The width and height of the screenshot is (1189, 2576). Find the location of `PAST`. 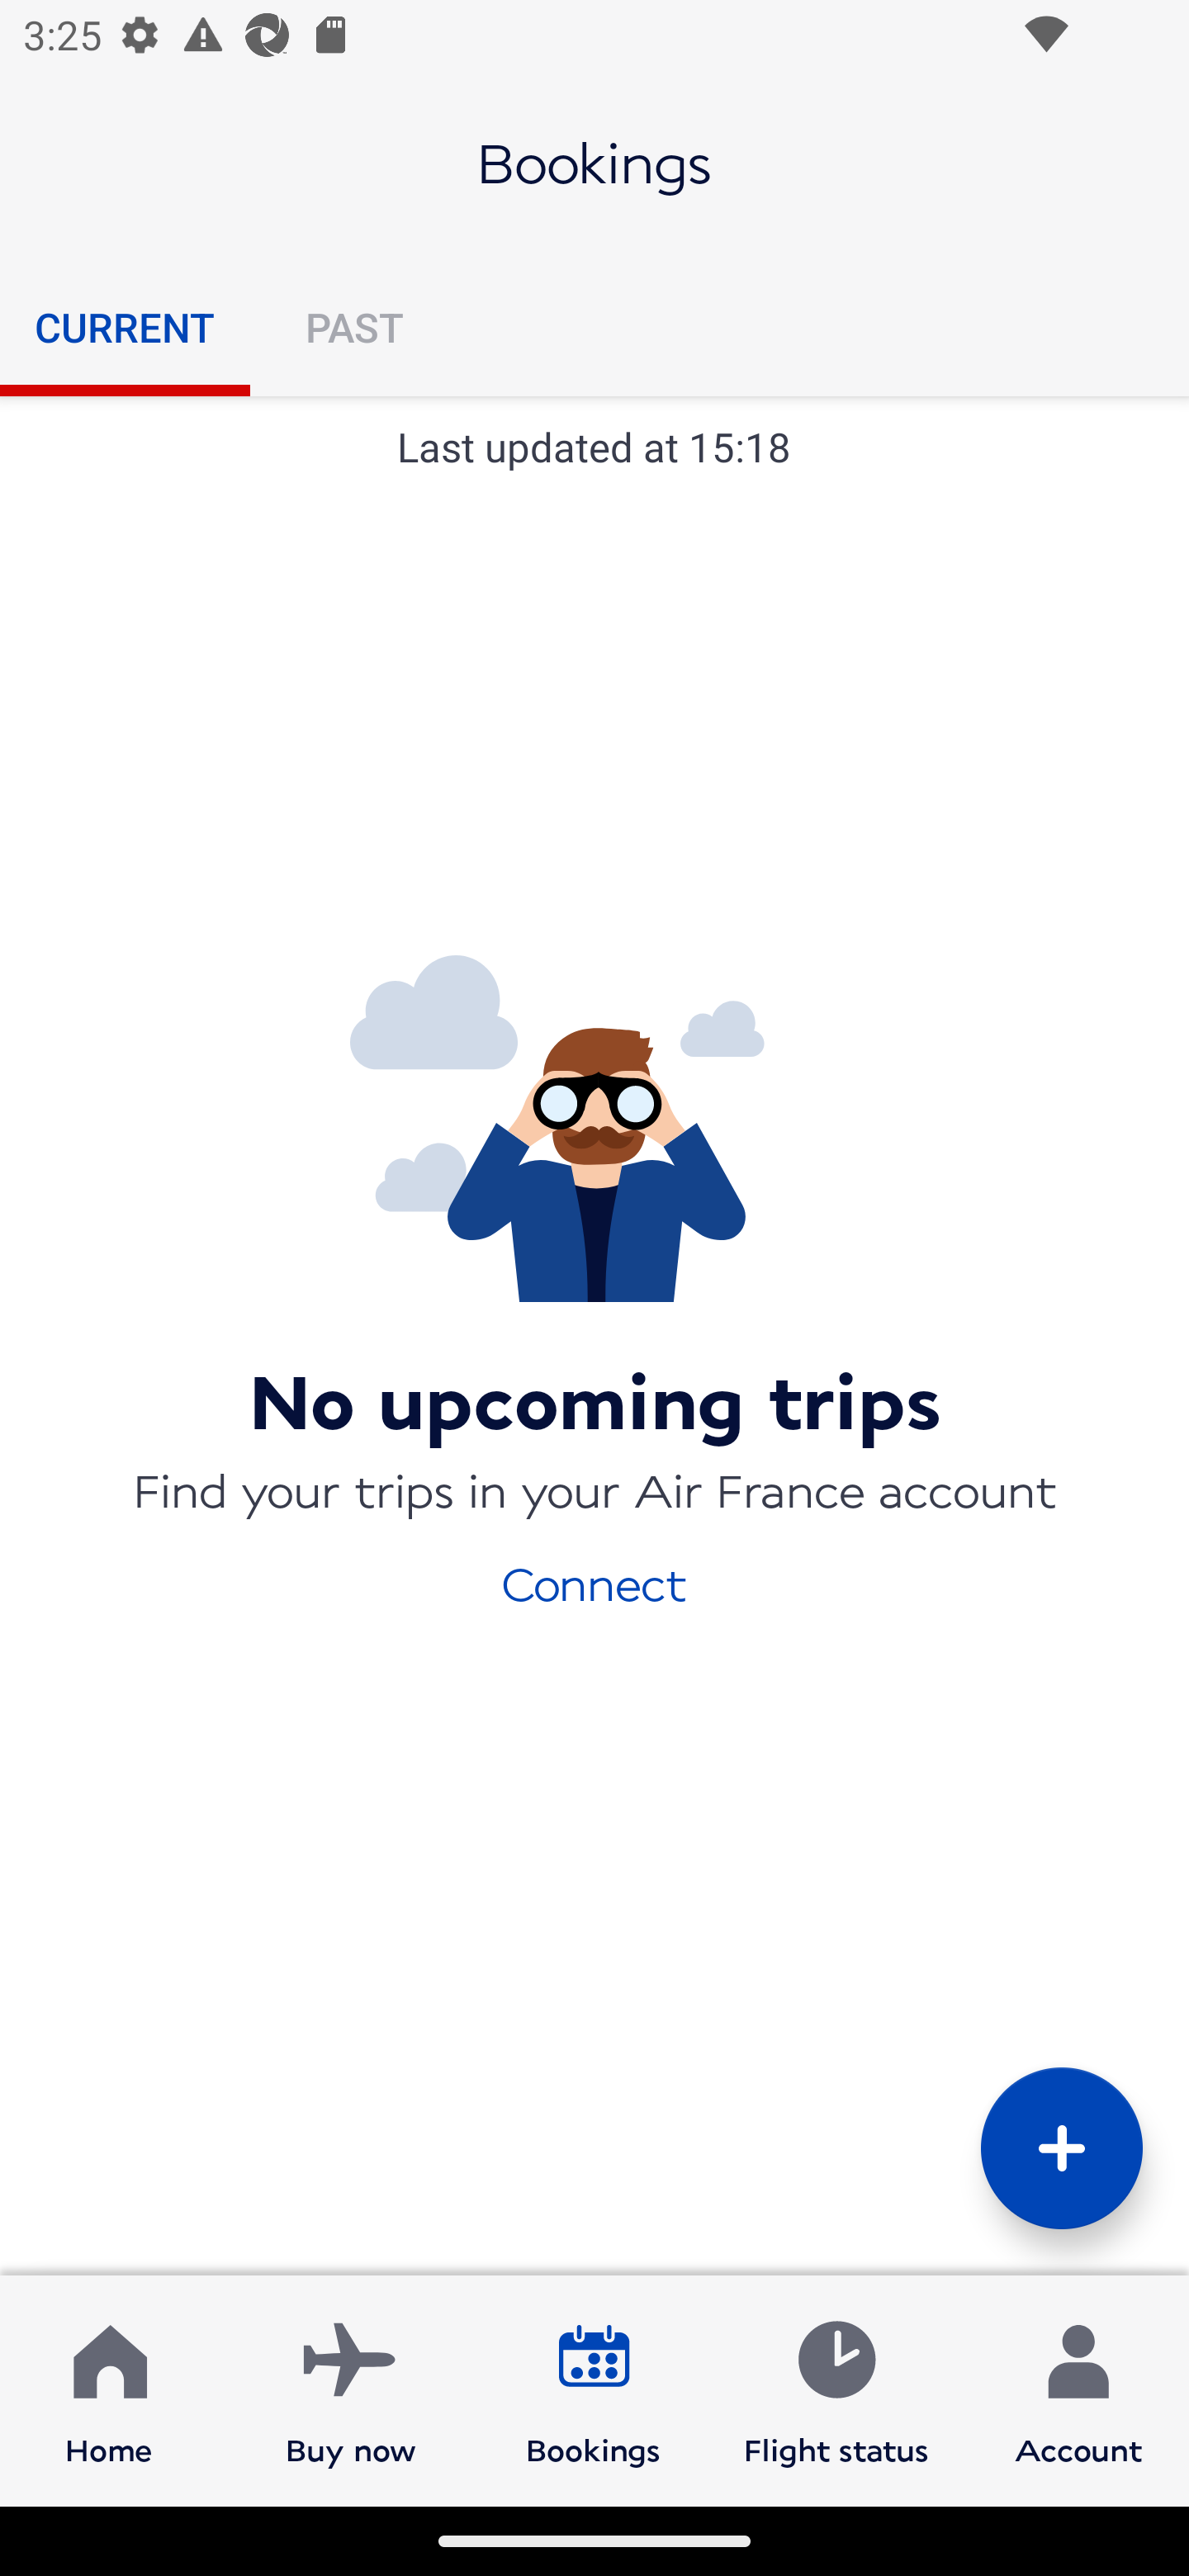

PAST is located at coordinates (353, 327).